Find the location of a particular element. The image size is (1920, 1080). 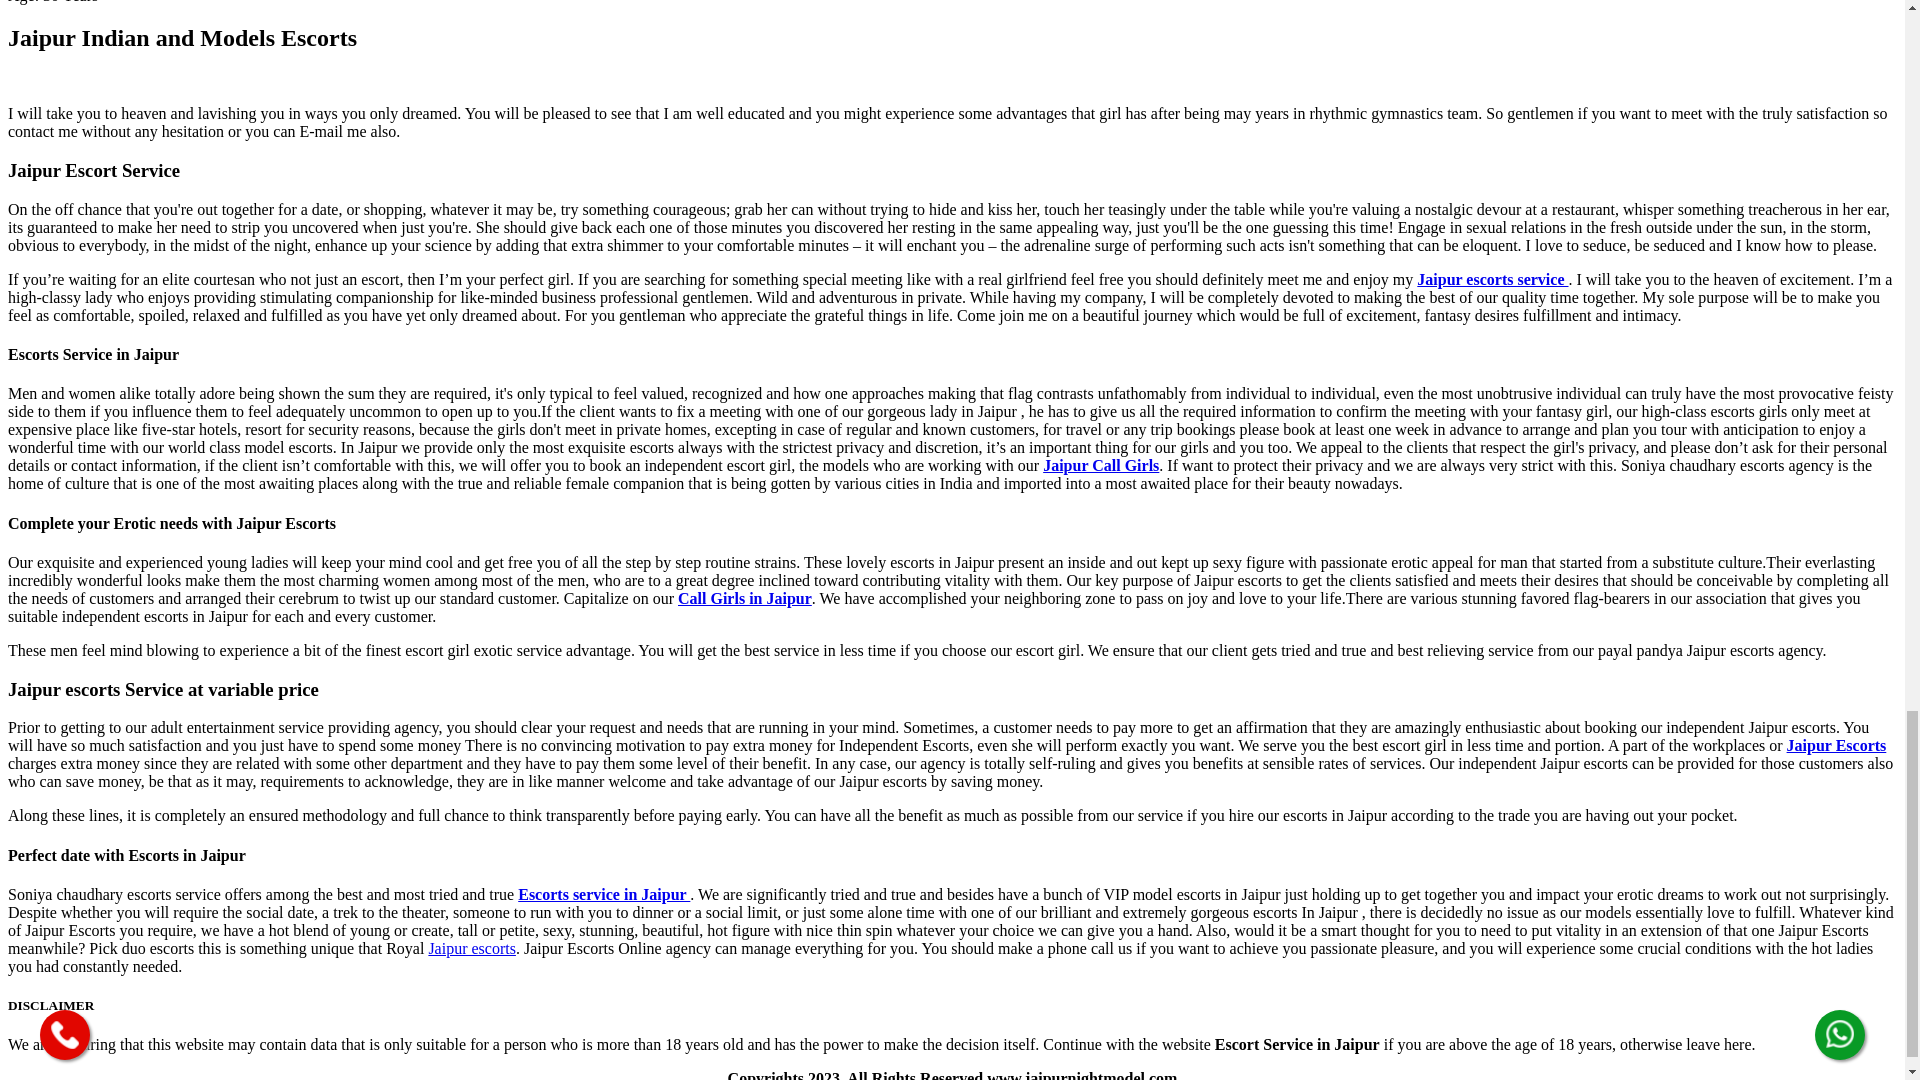

Escorts service in Jaipur is located at coordinates (604, 894).